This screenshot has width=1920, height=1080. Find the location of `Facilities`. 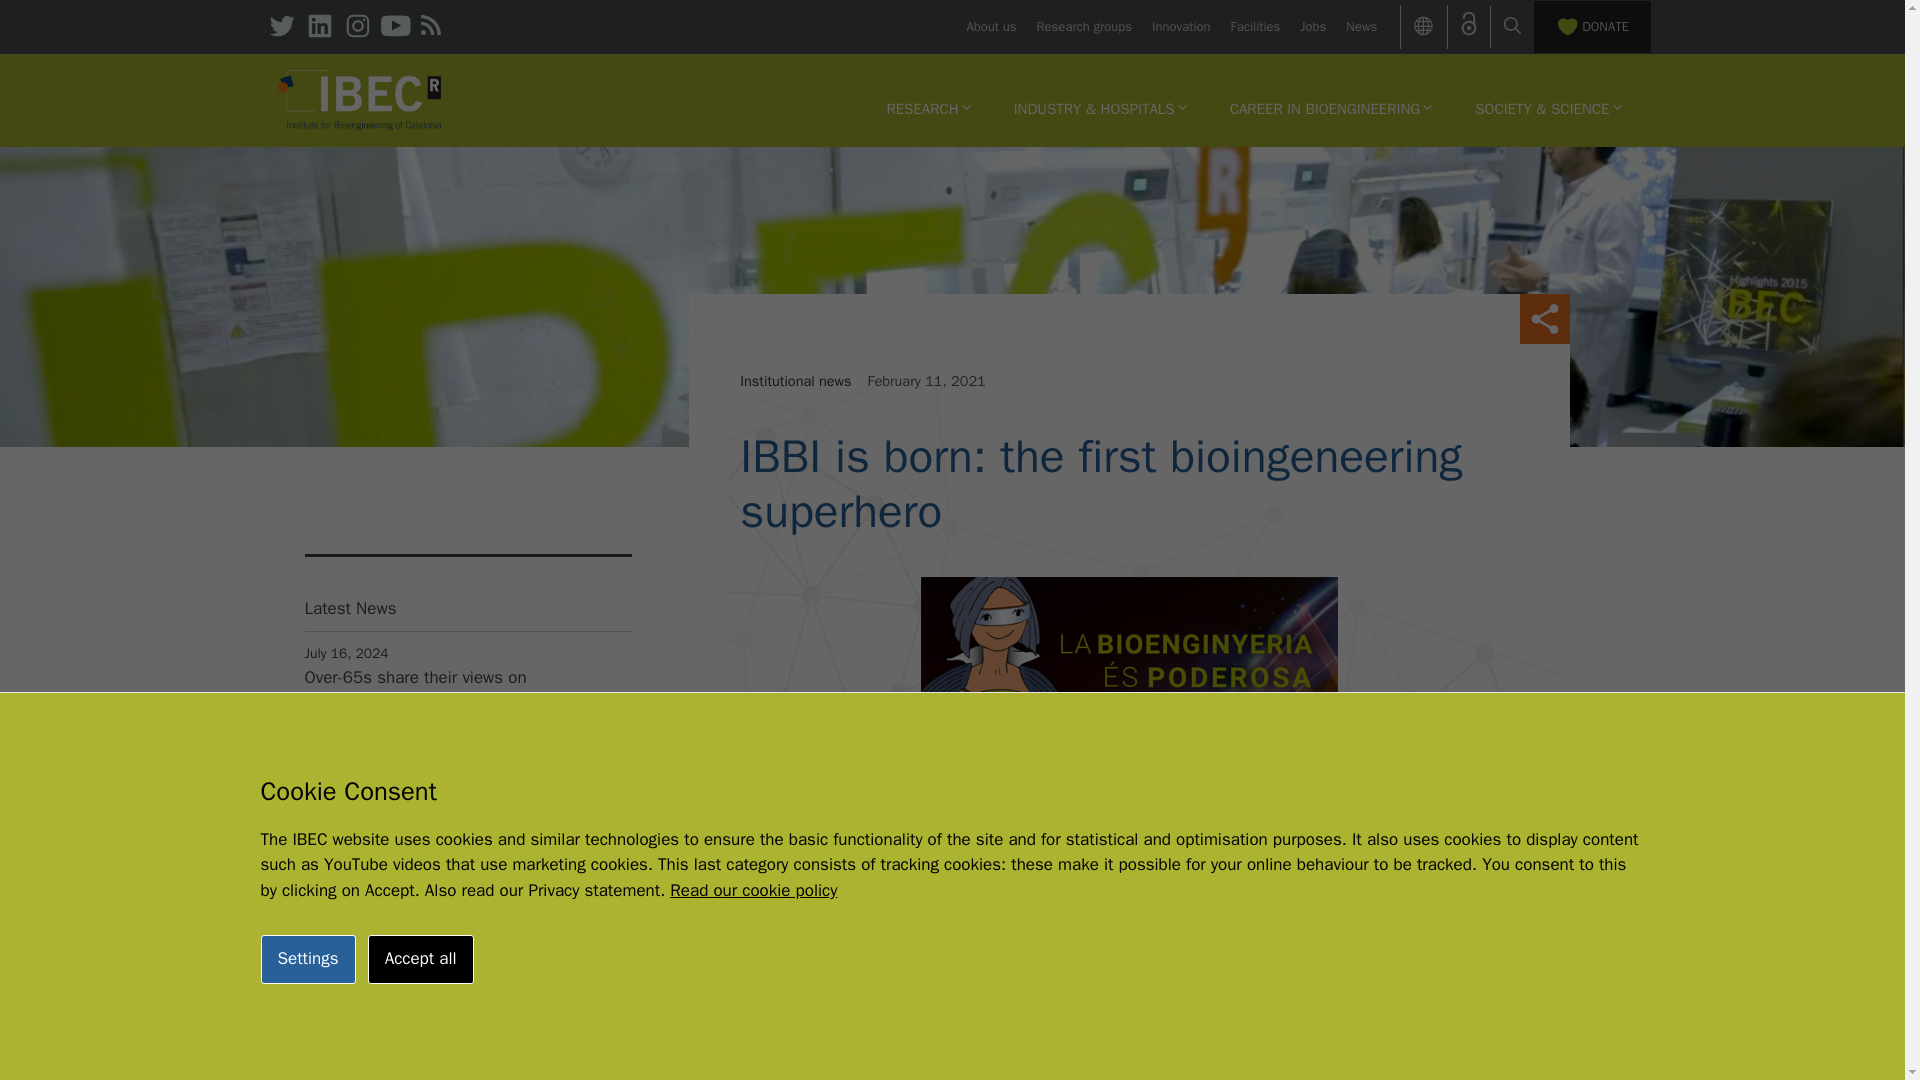

Facilities is located at coordinates (1255, 26).